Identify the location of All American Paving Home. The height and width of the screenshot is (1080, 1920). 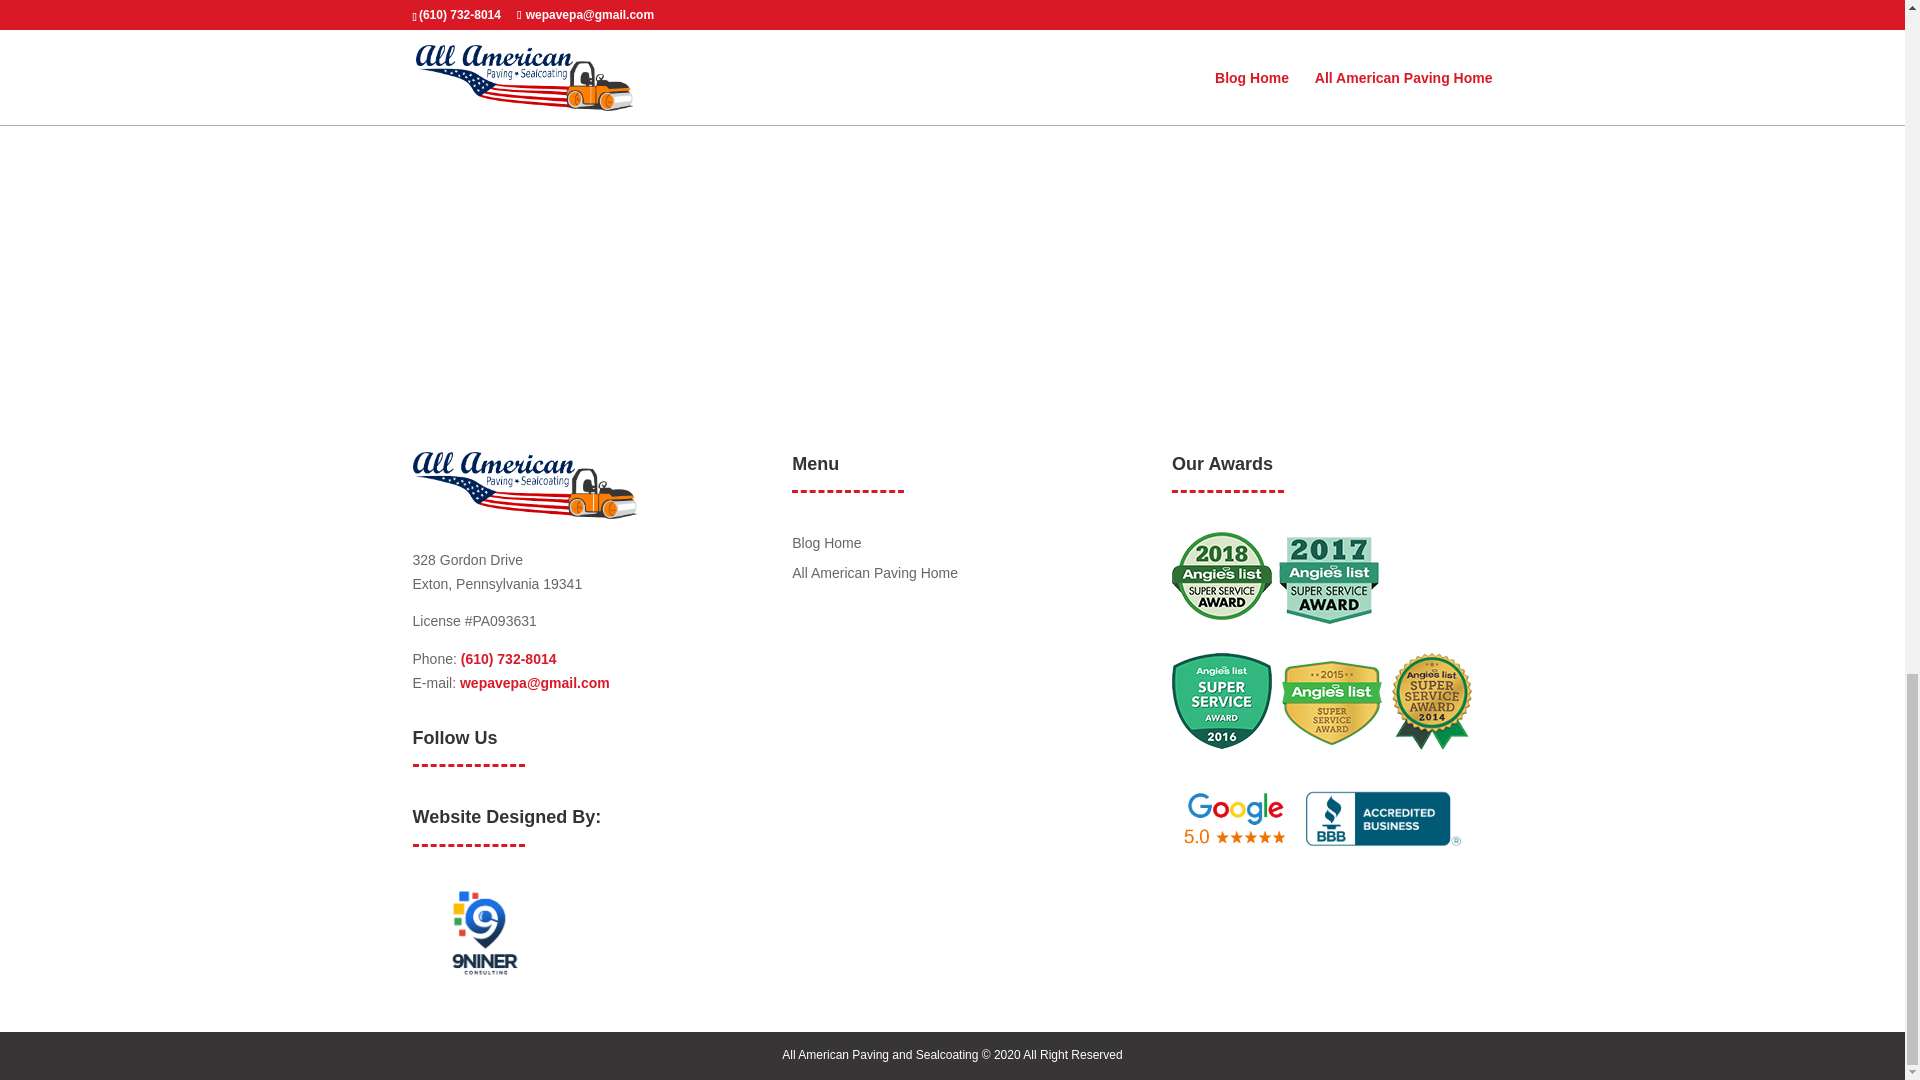
(874, 572).